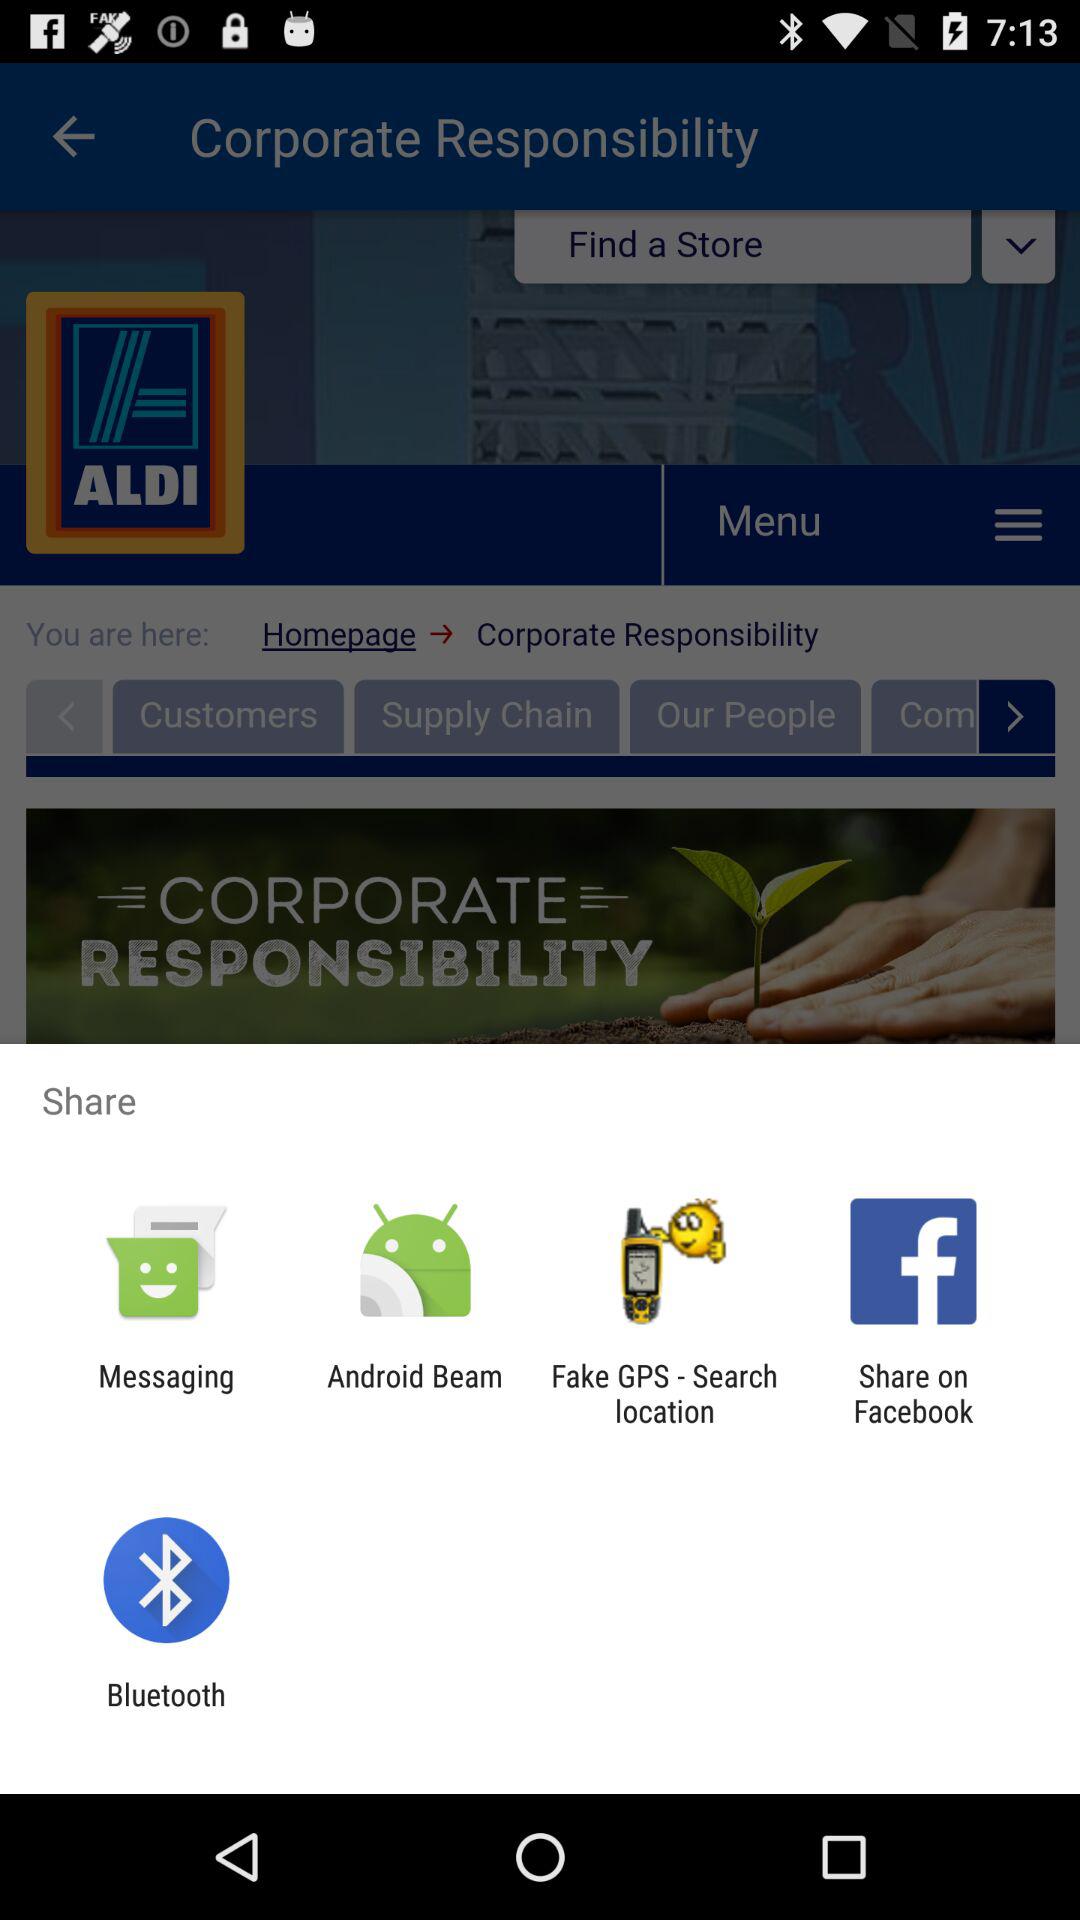  I want to click on jump to messaging, so click(166, 1393).